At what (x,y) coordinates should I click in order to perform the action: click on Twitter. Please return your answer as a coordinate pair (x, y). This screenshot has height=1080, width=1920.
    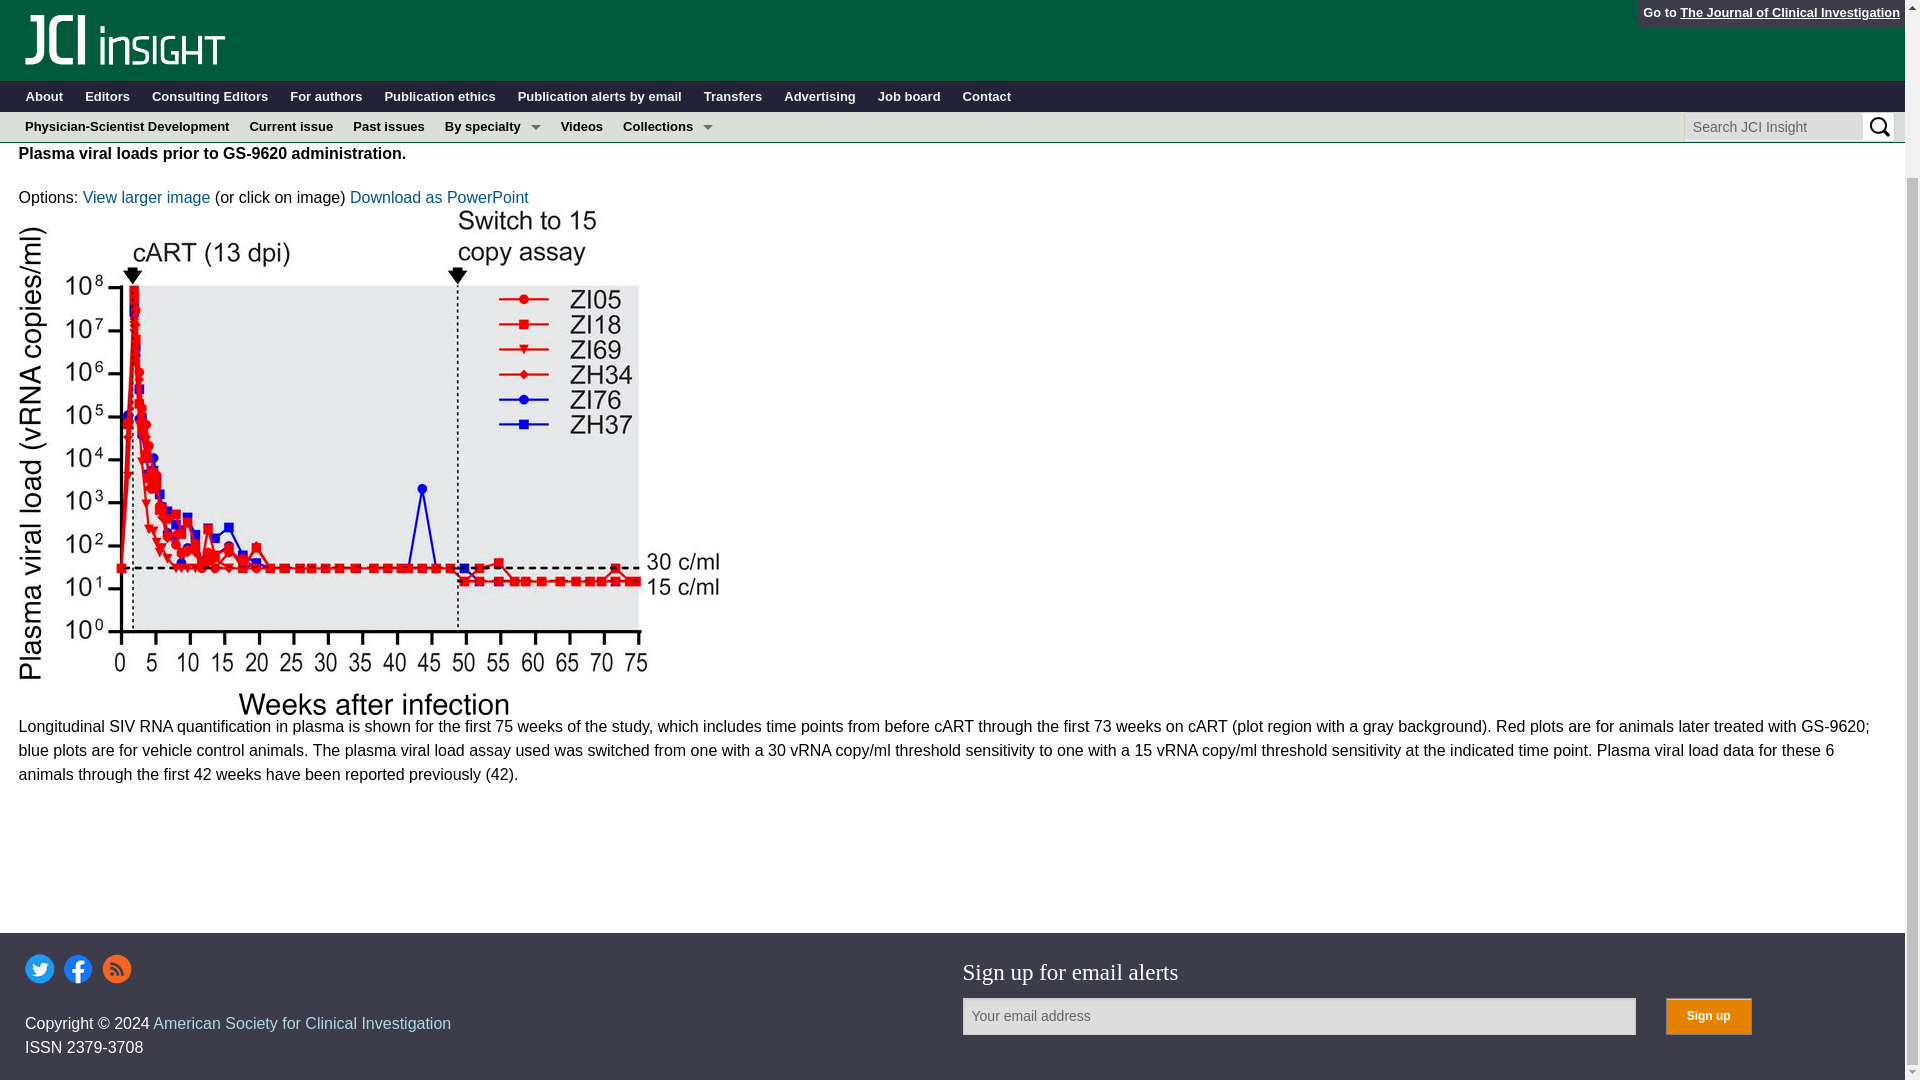
    Looking at the image, I should click on (40, 968).